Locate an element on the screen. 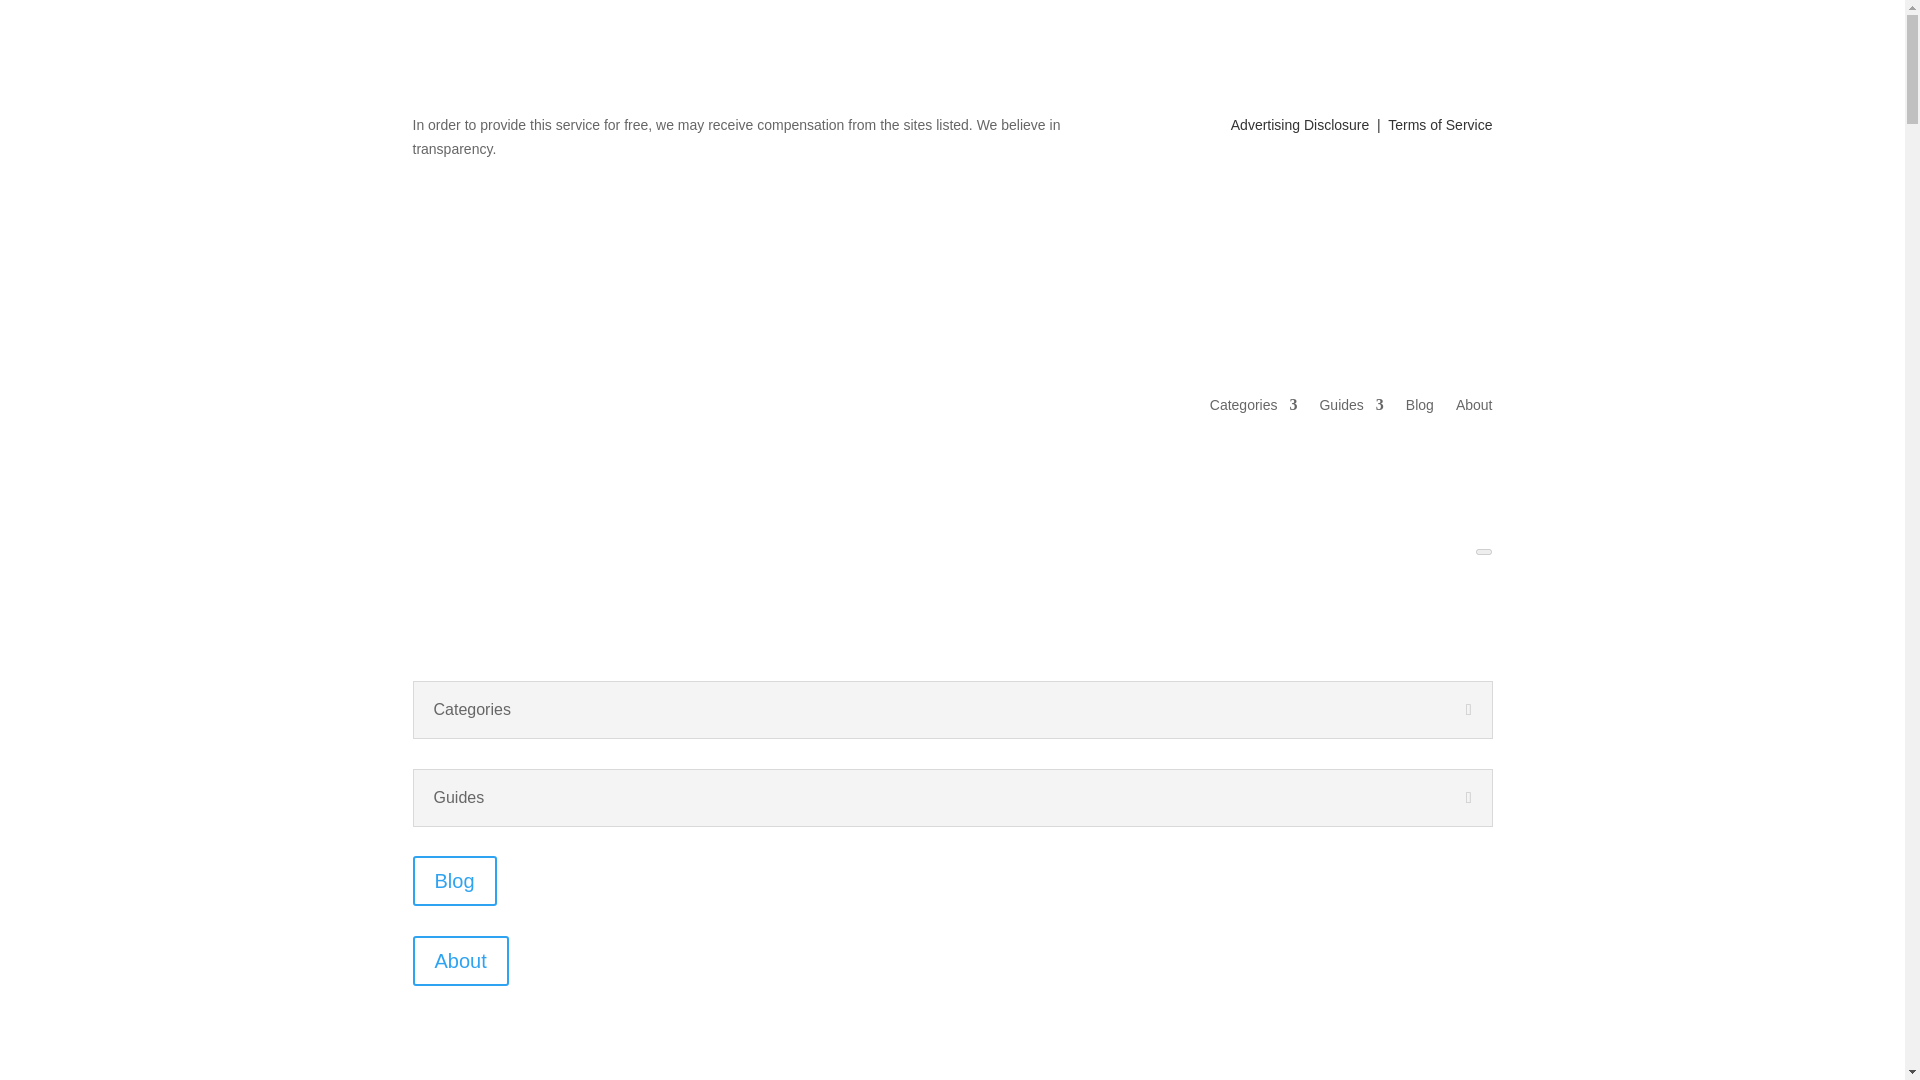 The width and height of the screenshot is (1920, 1080). Categories is located at coordinates (1253, 409).